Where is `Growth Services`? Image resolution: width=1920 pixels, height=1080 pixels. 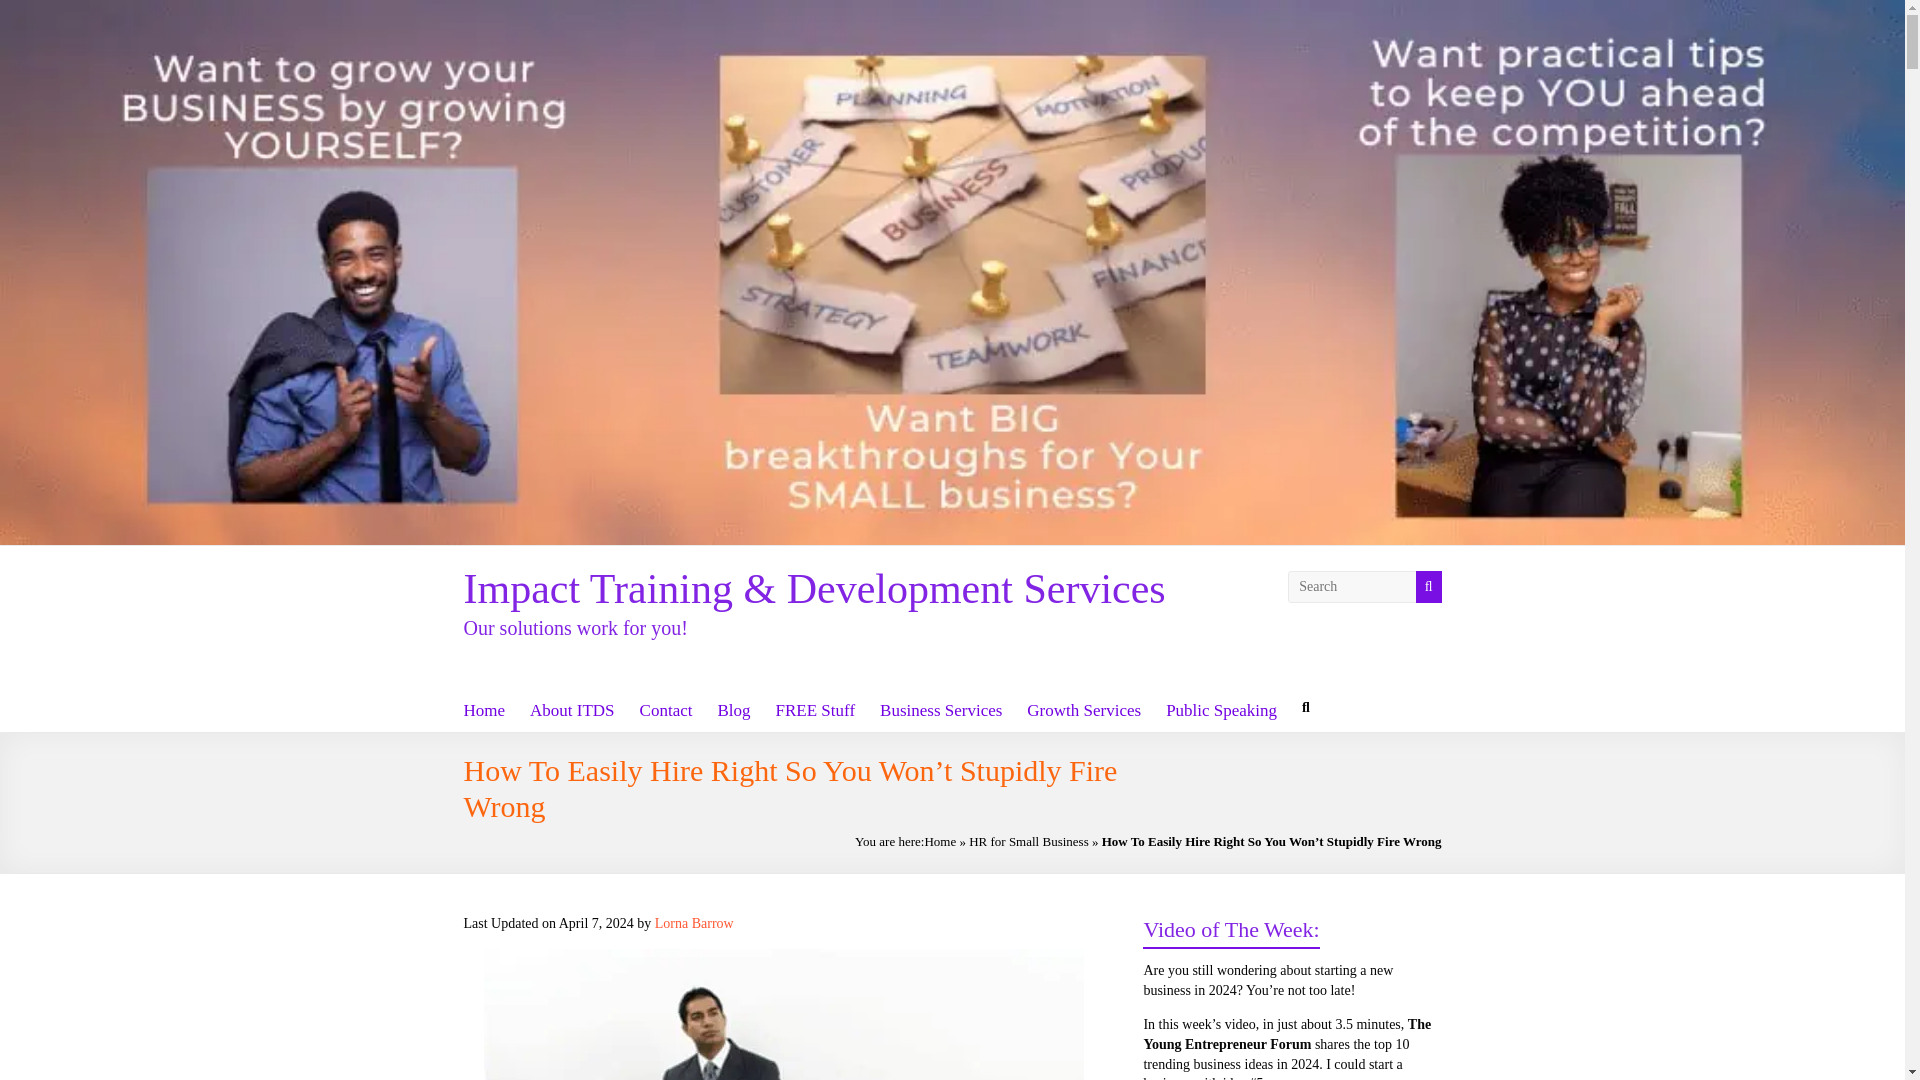
Growth Services is located at coordinates (1084, 710).